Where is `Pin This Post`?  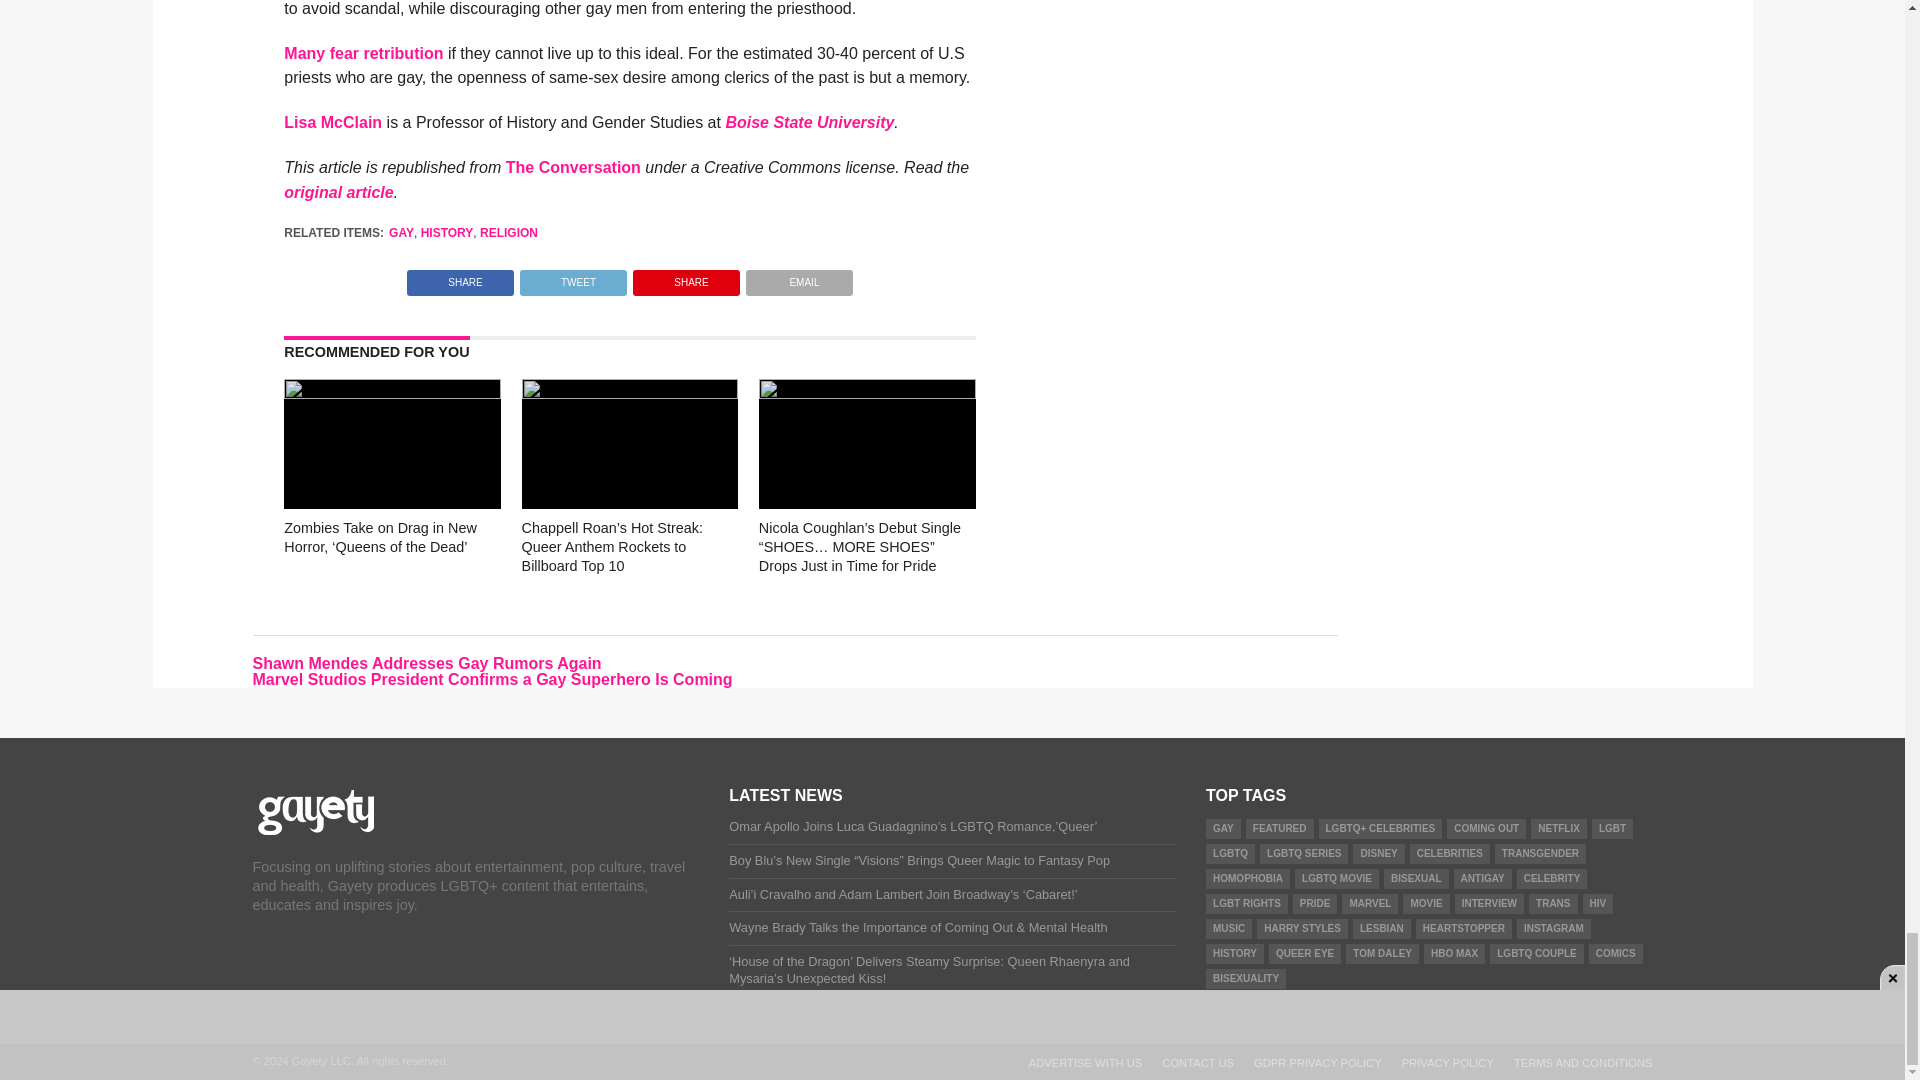
Pin This Post is located at coordinates (686, 277).